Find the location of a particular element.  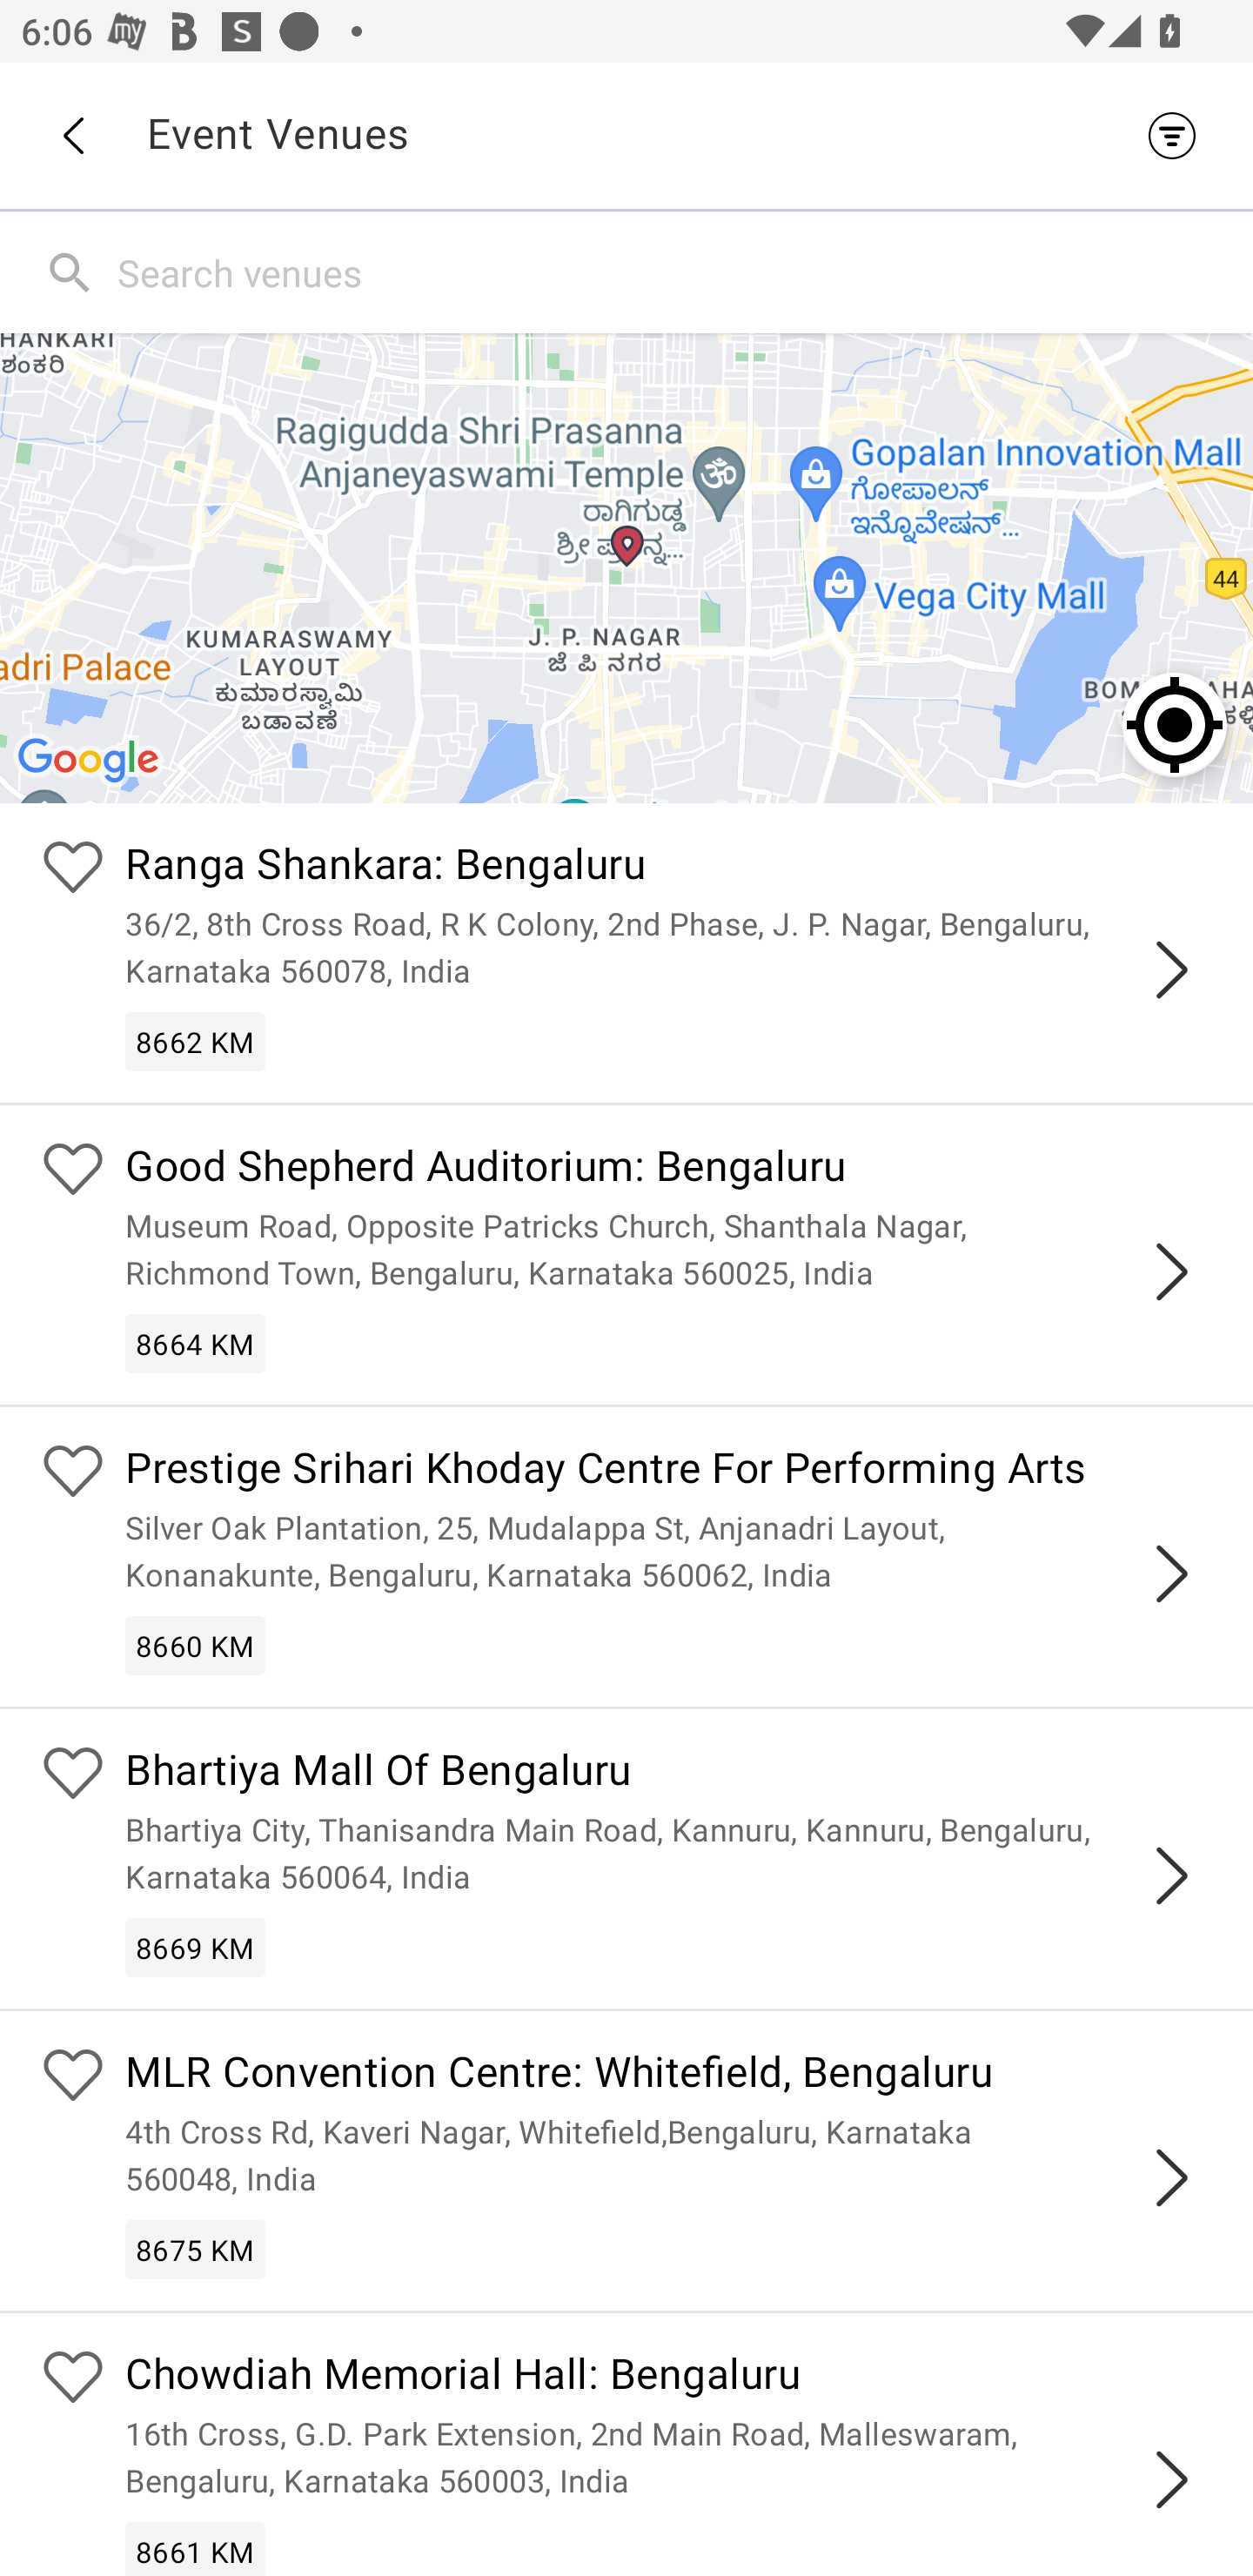

 is located at coordinates (1171, 1271).